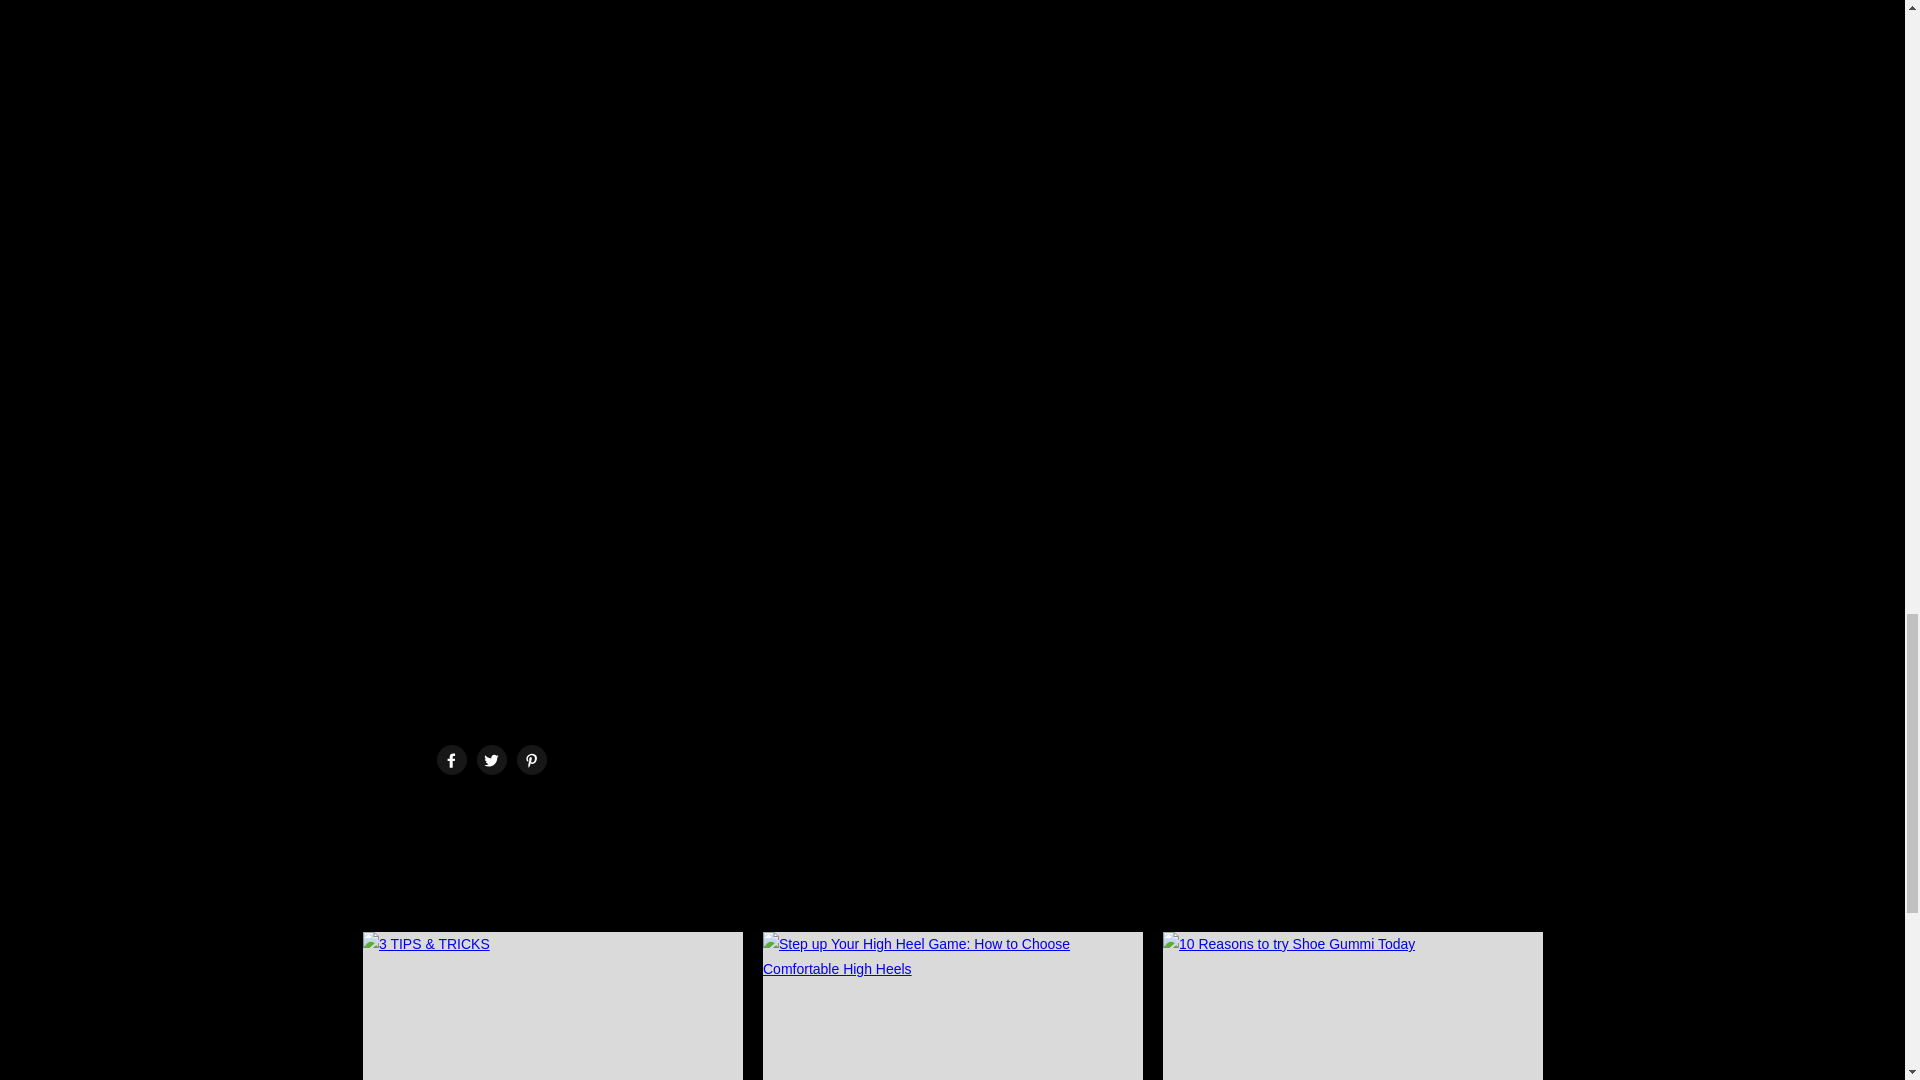 The width and height of the screenshot is (1920, 1080). Describe the element at coordinates (491, 760) in the screenshot. I see `Twitter` at that location.